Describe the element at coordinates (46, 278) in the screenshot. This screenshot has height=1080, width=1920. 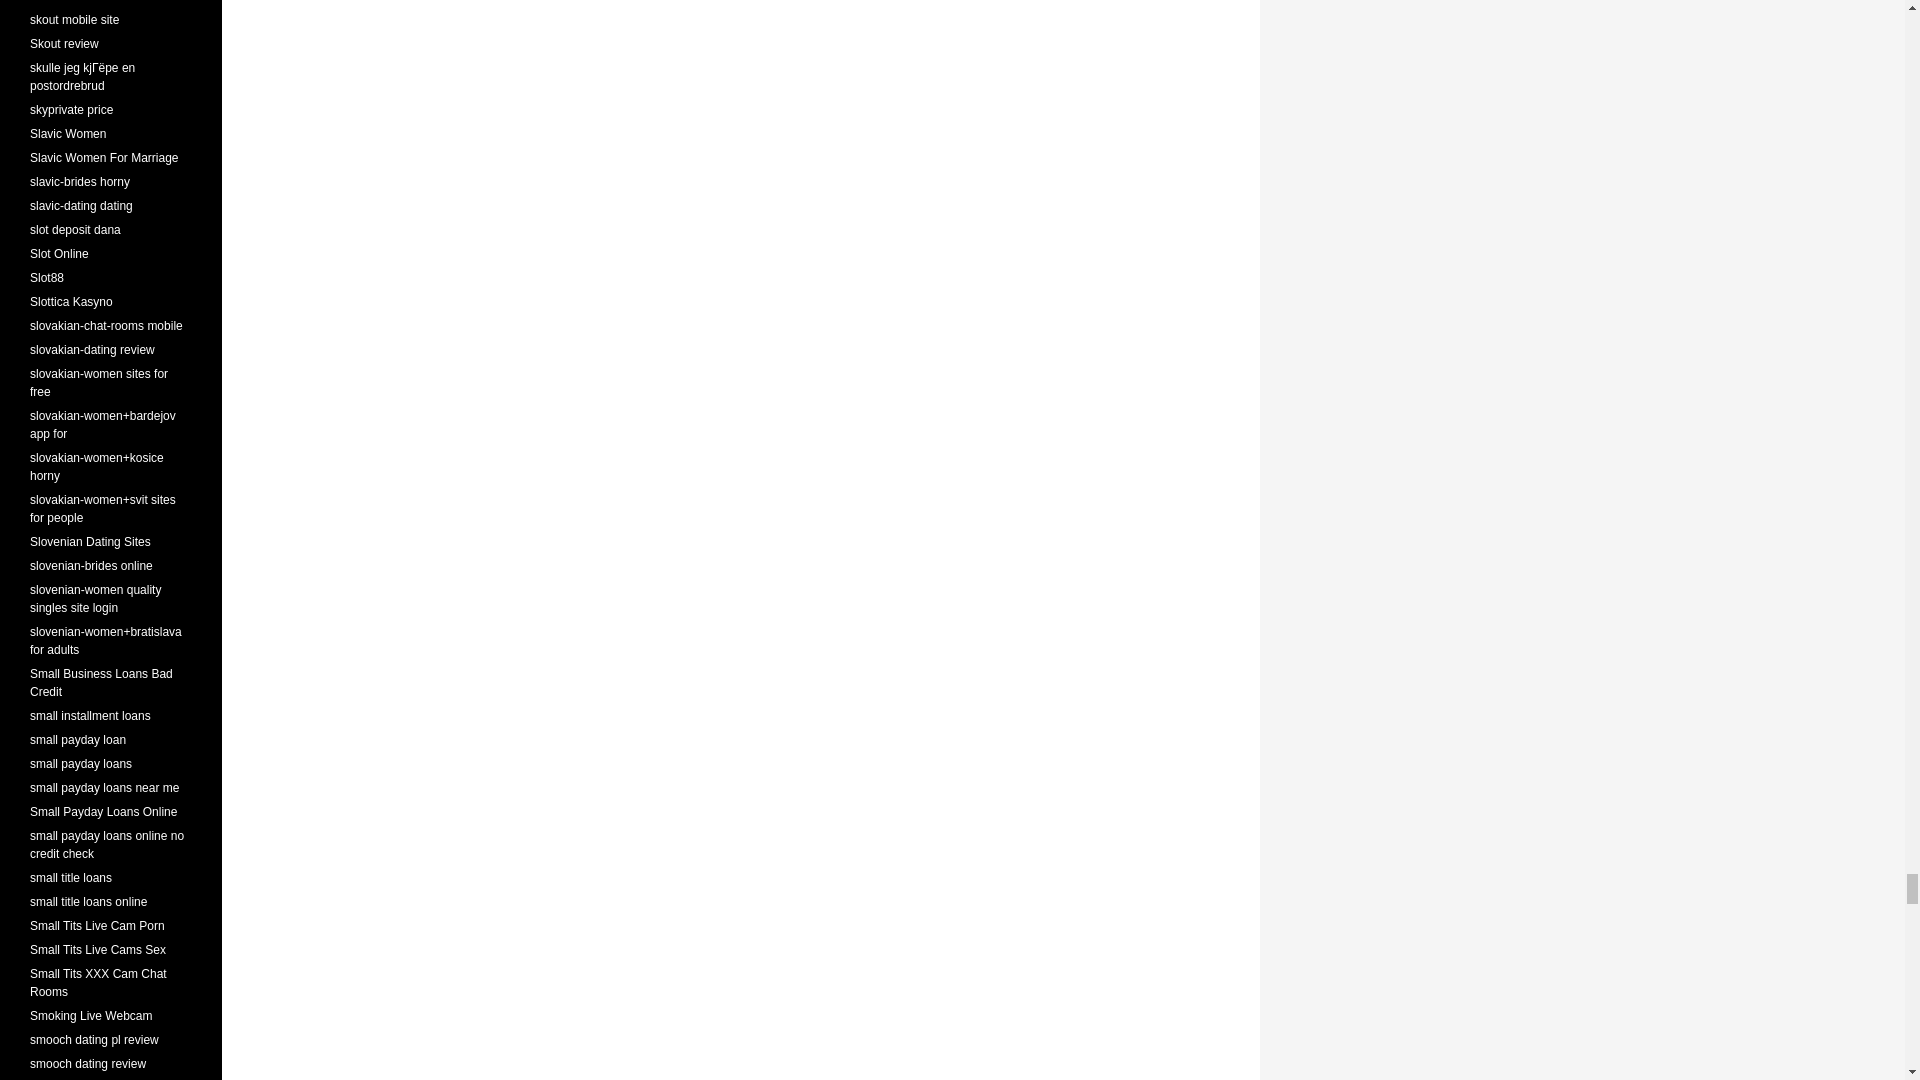
I see `Slot88` at that location.